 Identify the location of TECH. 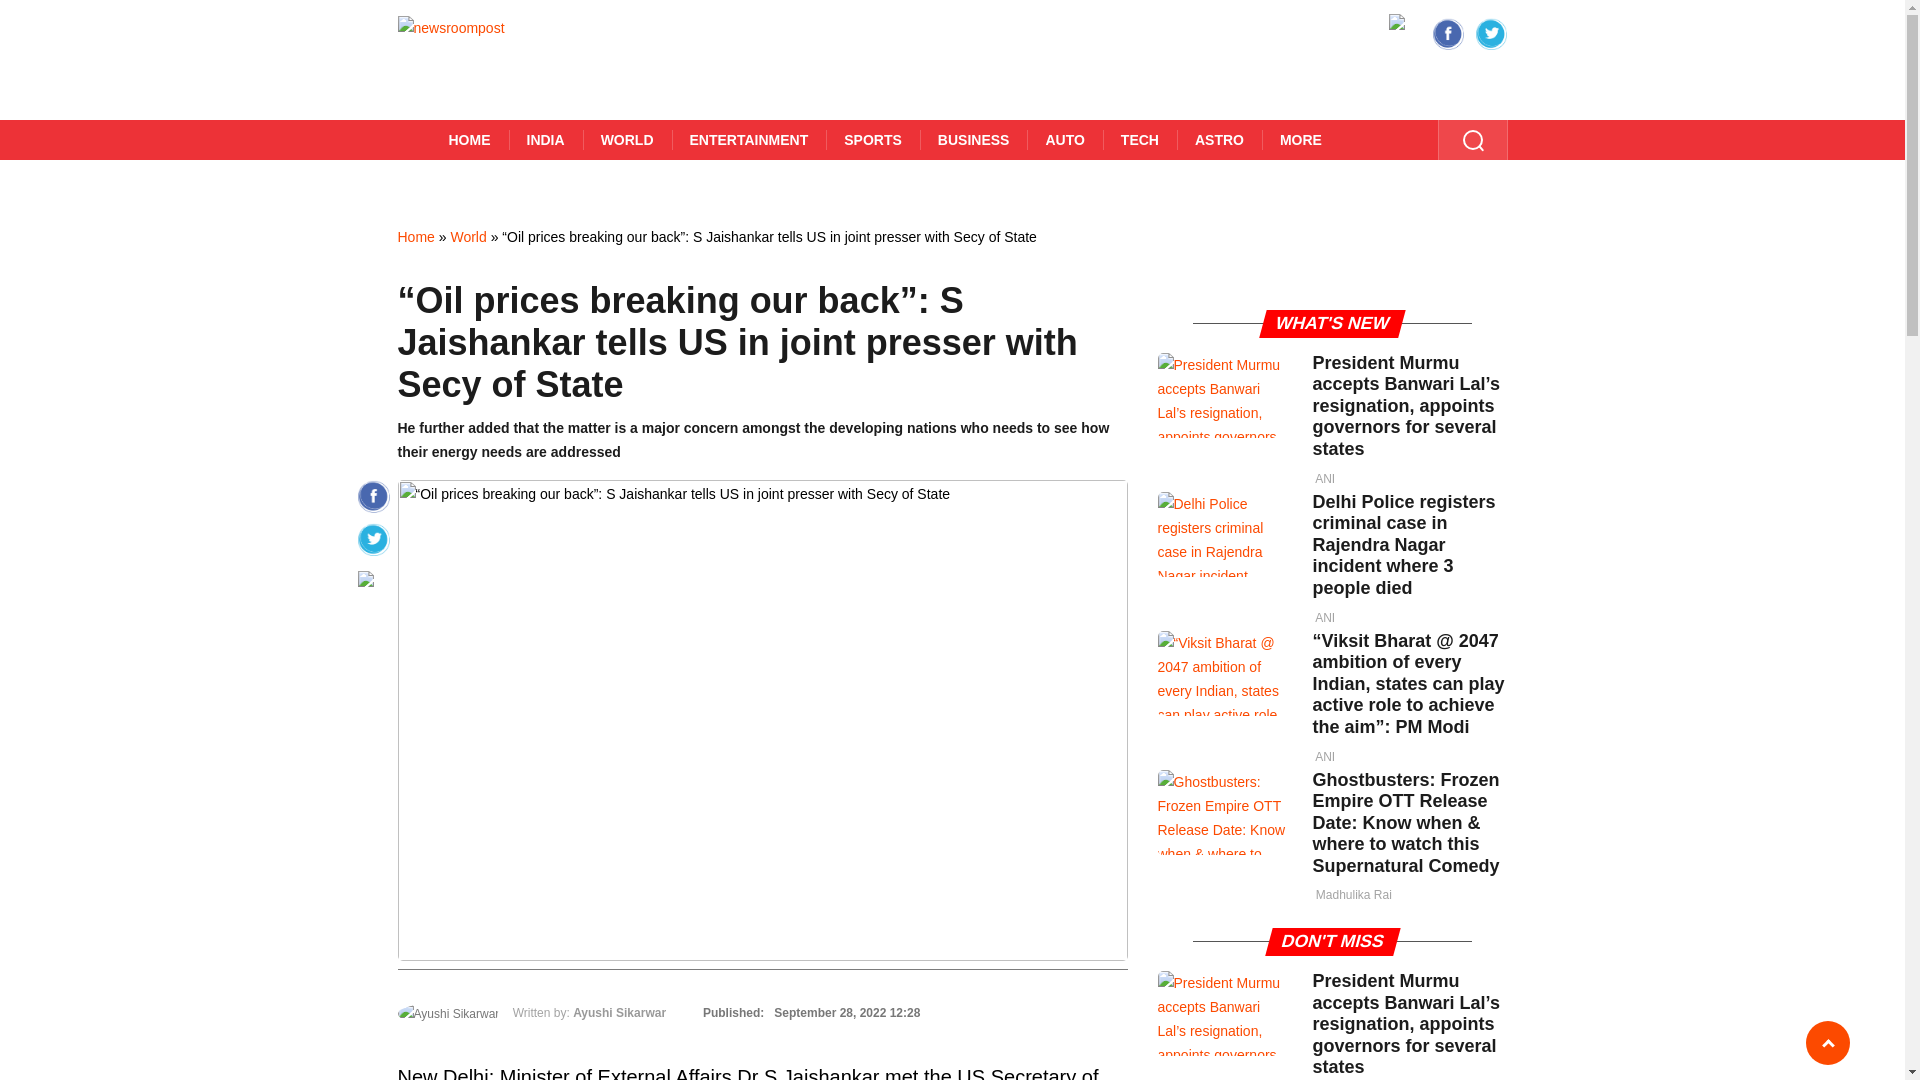
(1139, 139).